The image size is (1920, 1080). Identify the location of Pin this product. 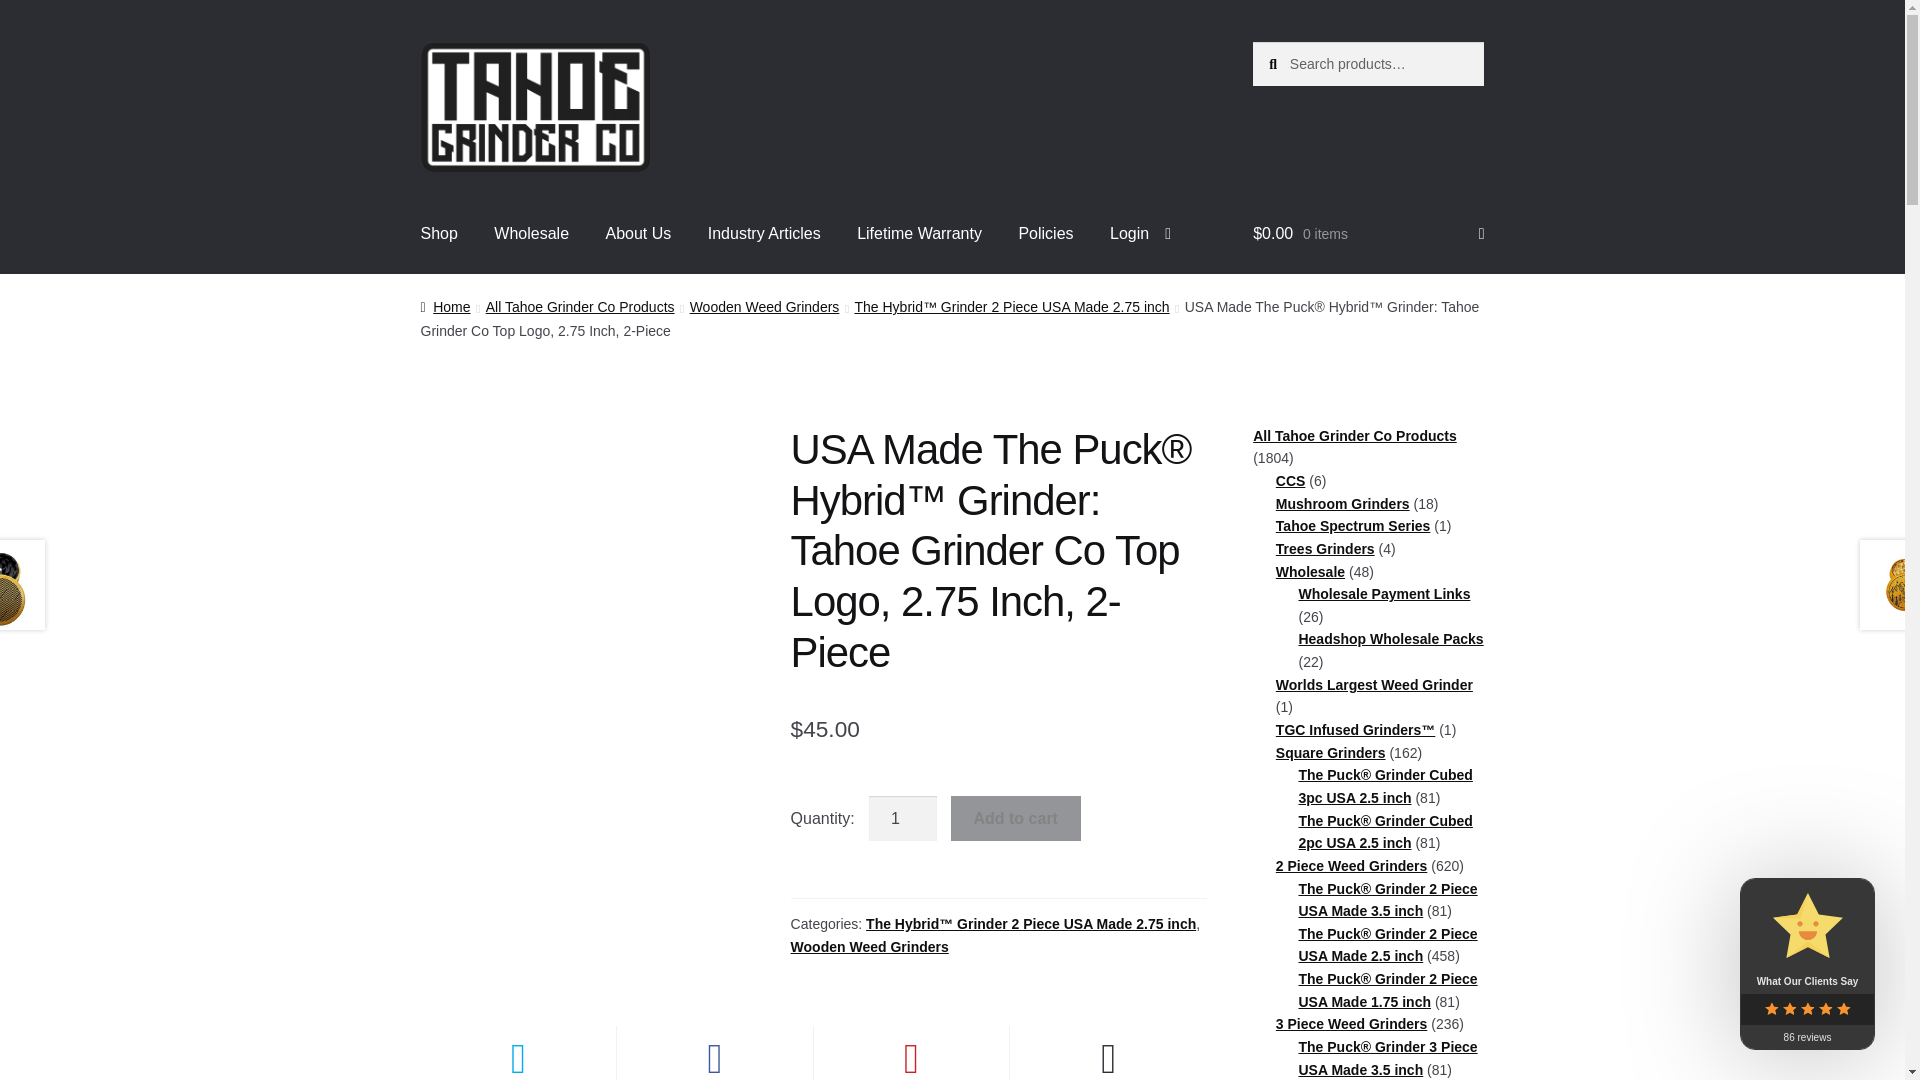
(912, 1053).